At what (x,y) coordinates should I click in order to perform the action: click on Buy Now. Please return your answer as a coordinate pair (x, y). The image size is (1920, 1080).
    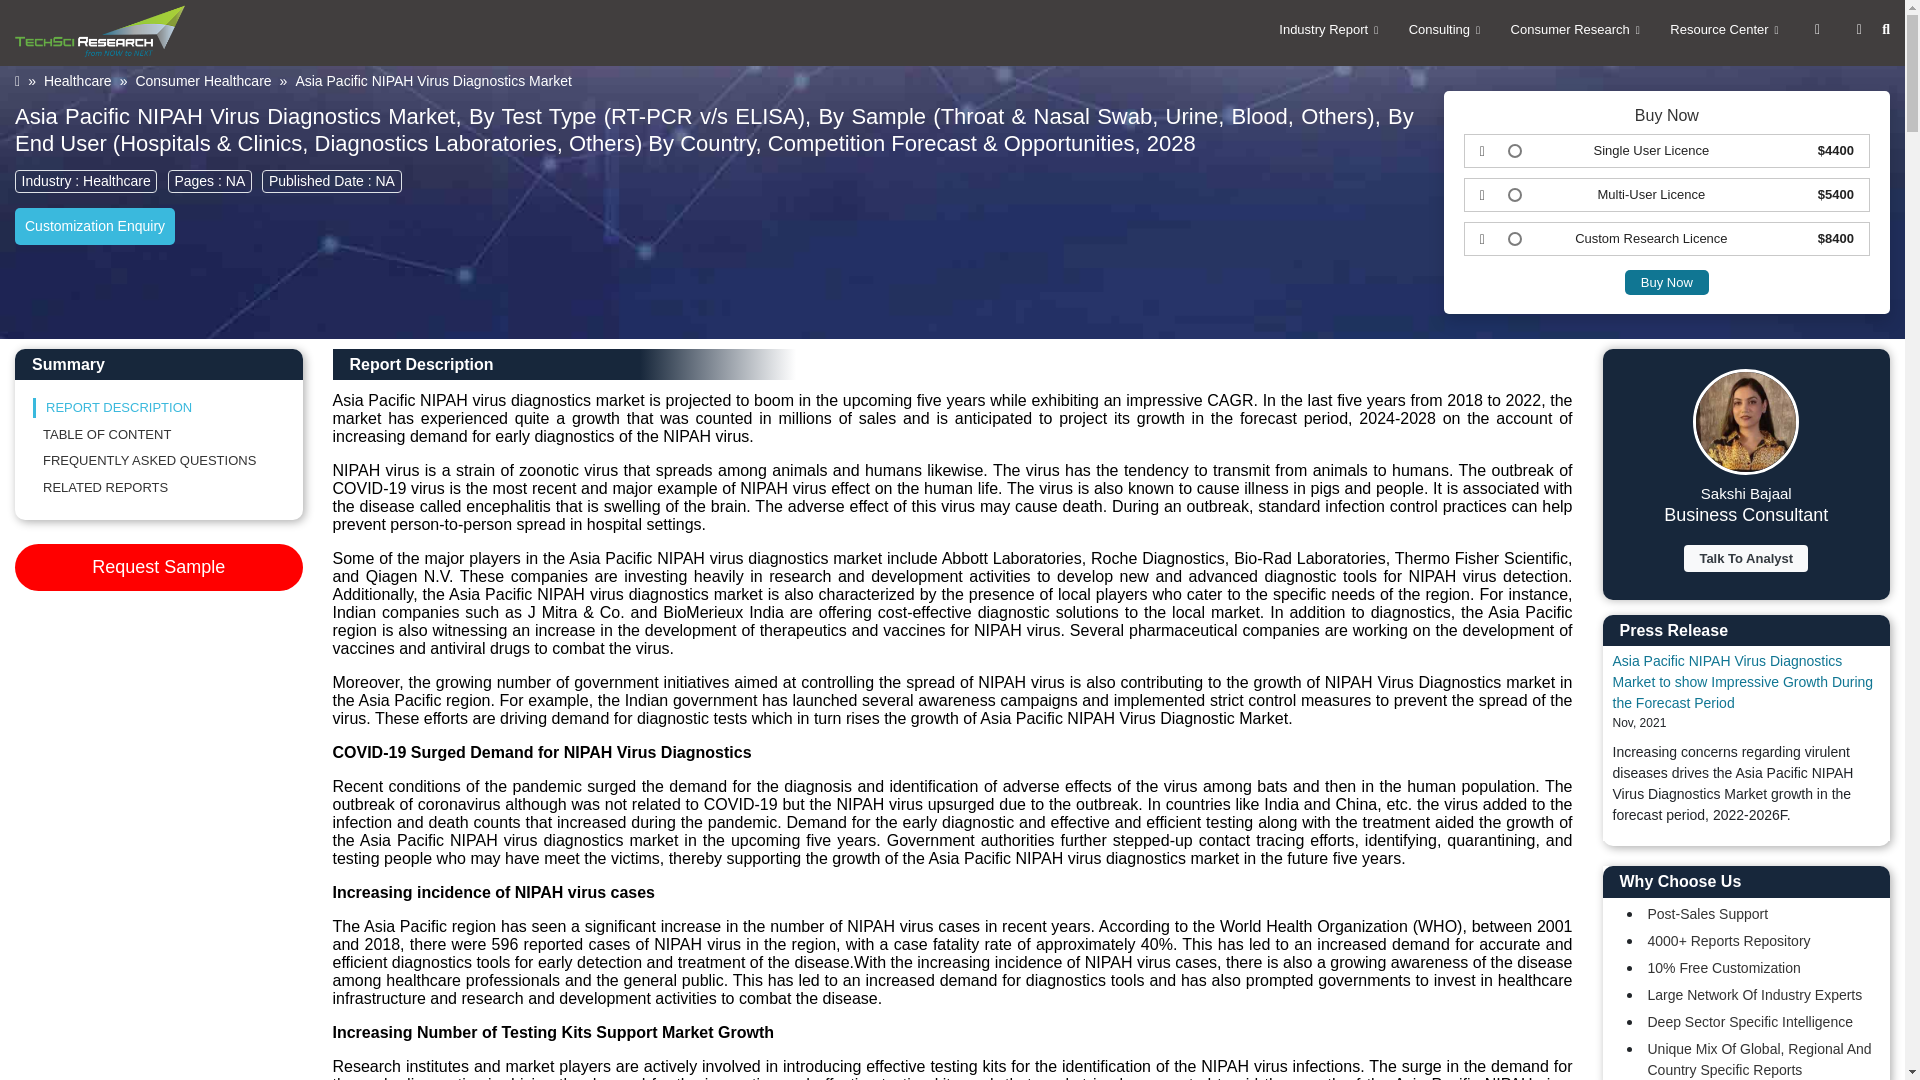
    Looking at the image, I should click on (1666, 282).